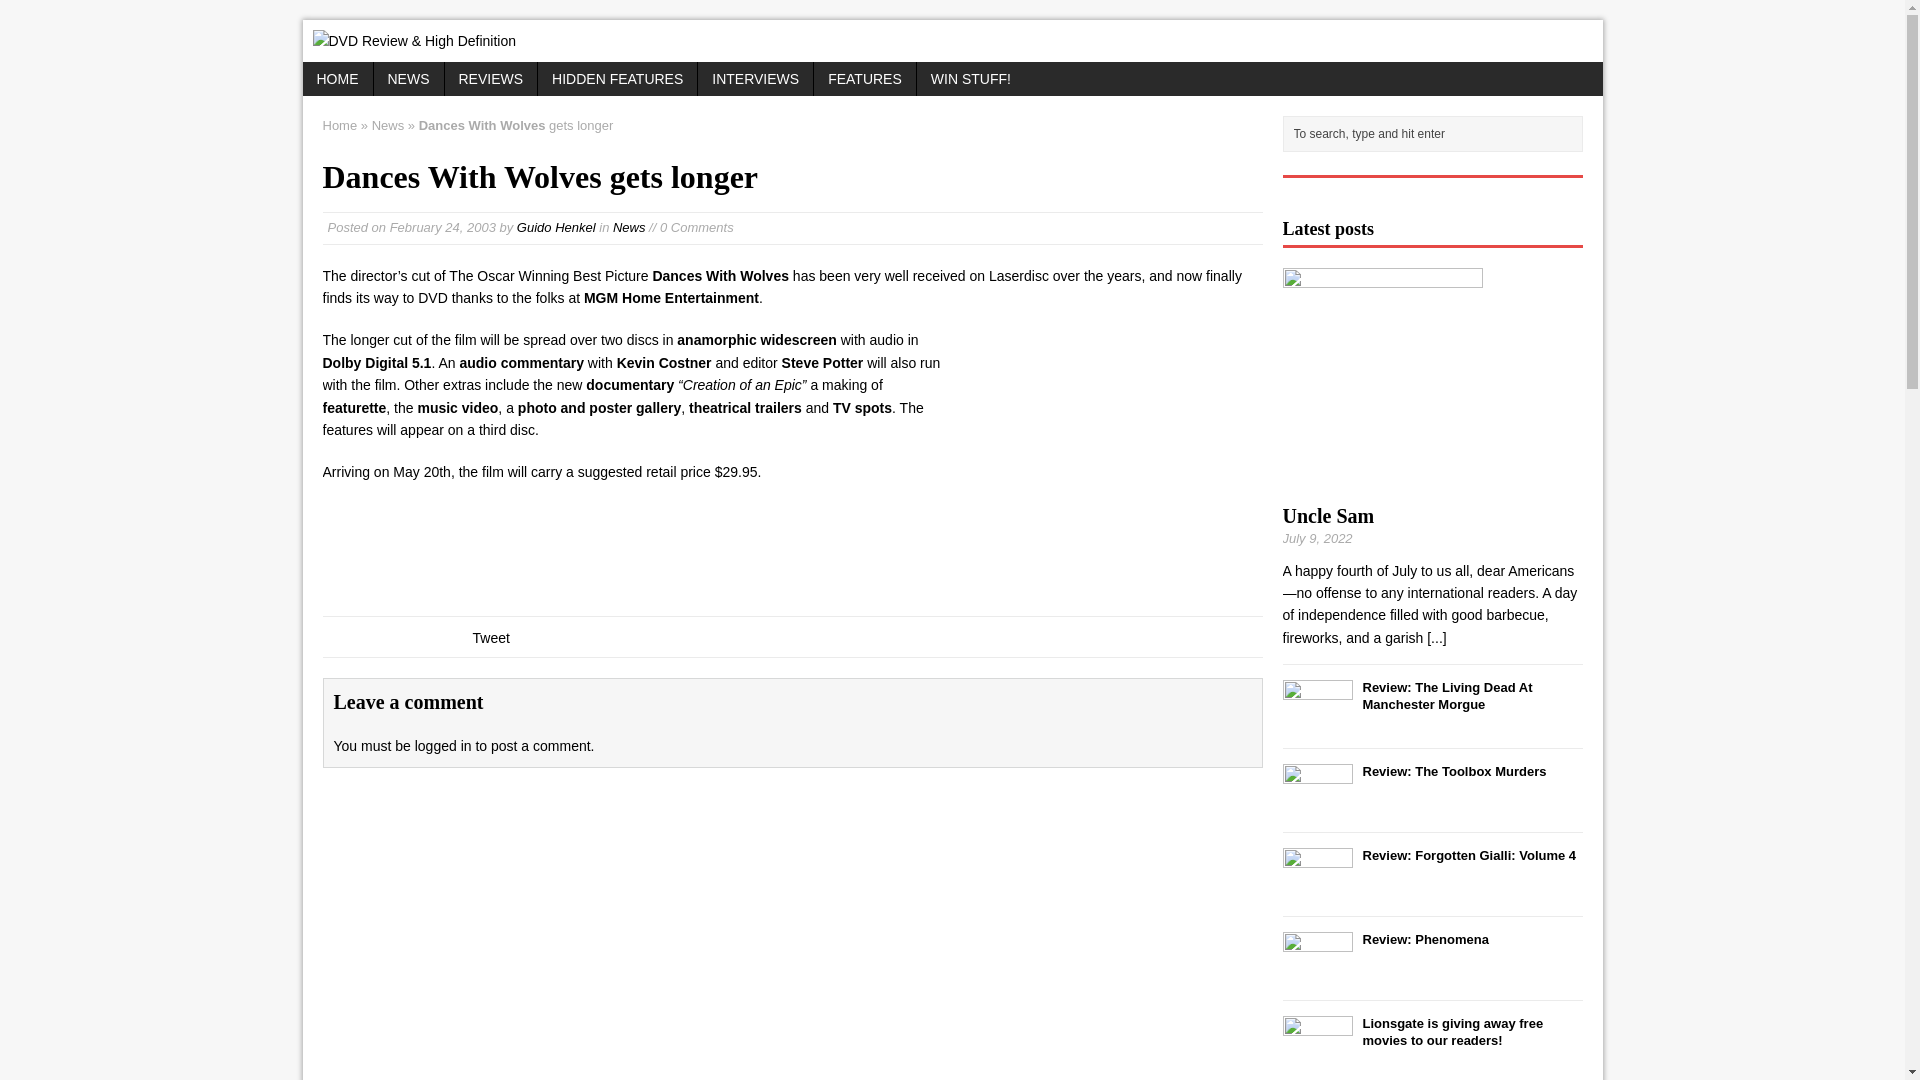  What do you see at coordinates (1328, 516) in the screenshot?
I see `Uncle Sam` at bounding box center [1328, 516].